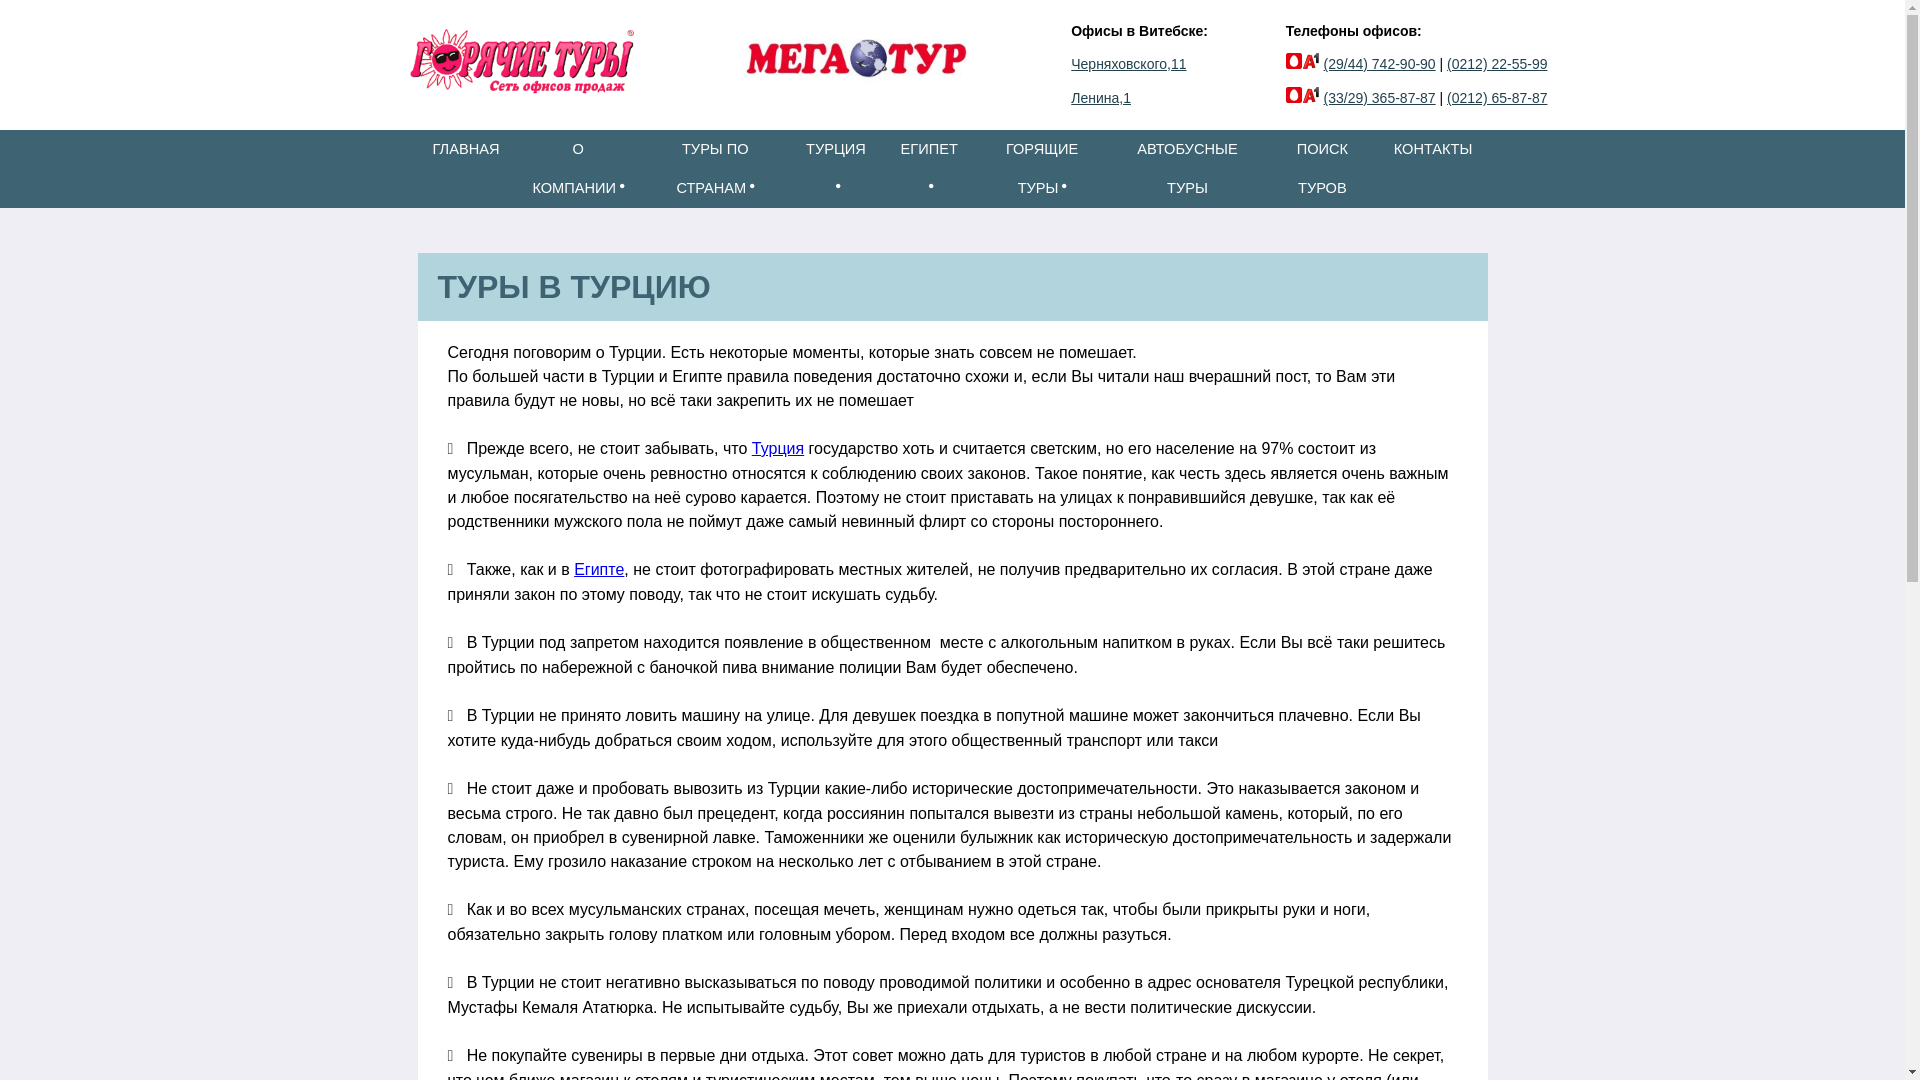  Describe the element at coordinates (1380, 98) in the screenshot. I see `(33/29) 365-87-87` at that location.